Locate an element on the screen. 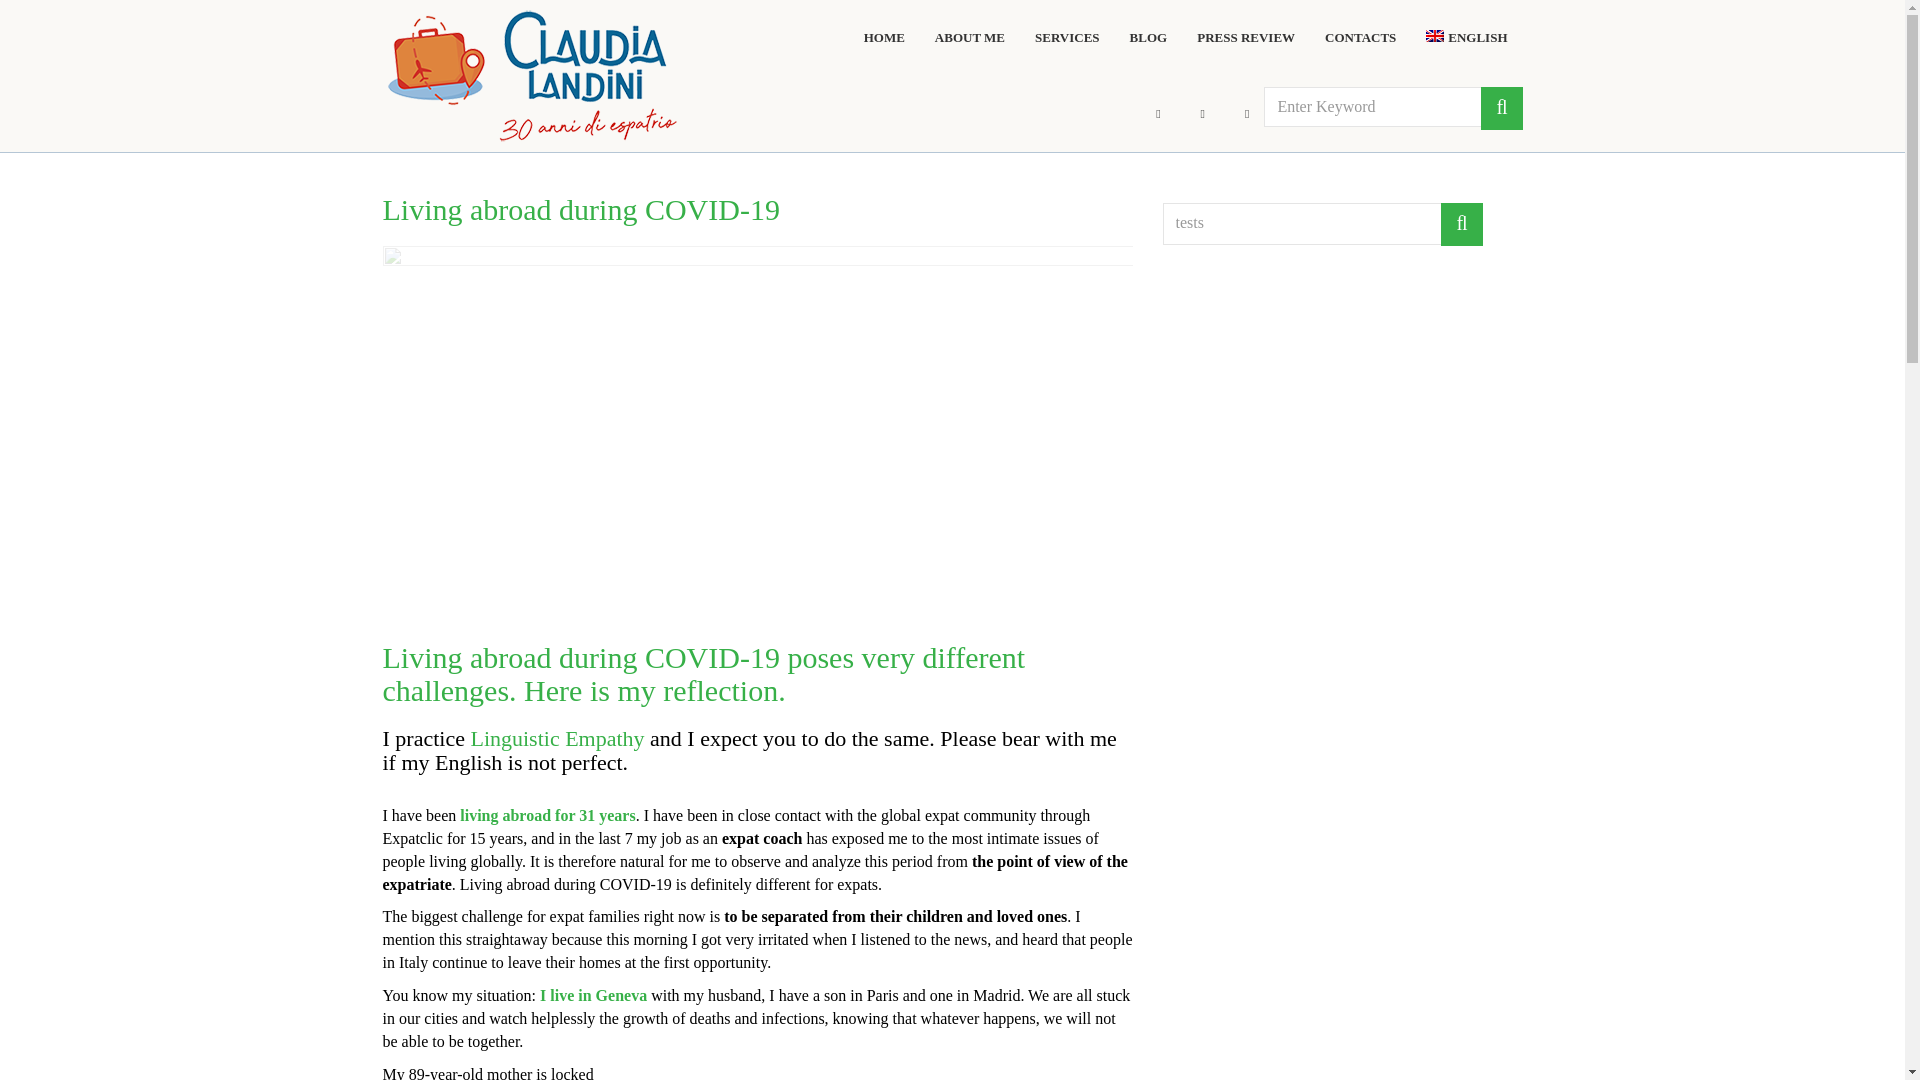 The image size is (1920, 1080). PRESS REVIEW is located at coordinates (1245, 38).